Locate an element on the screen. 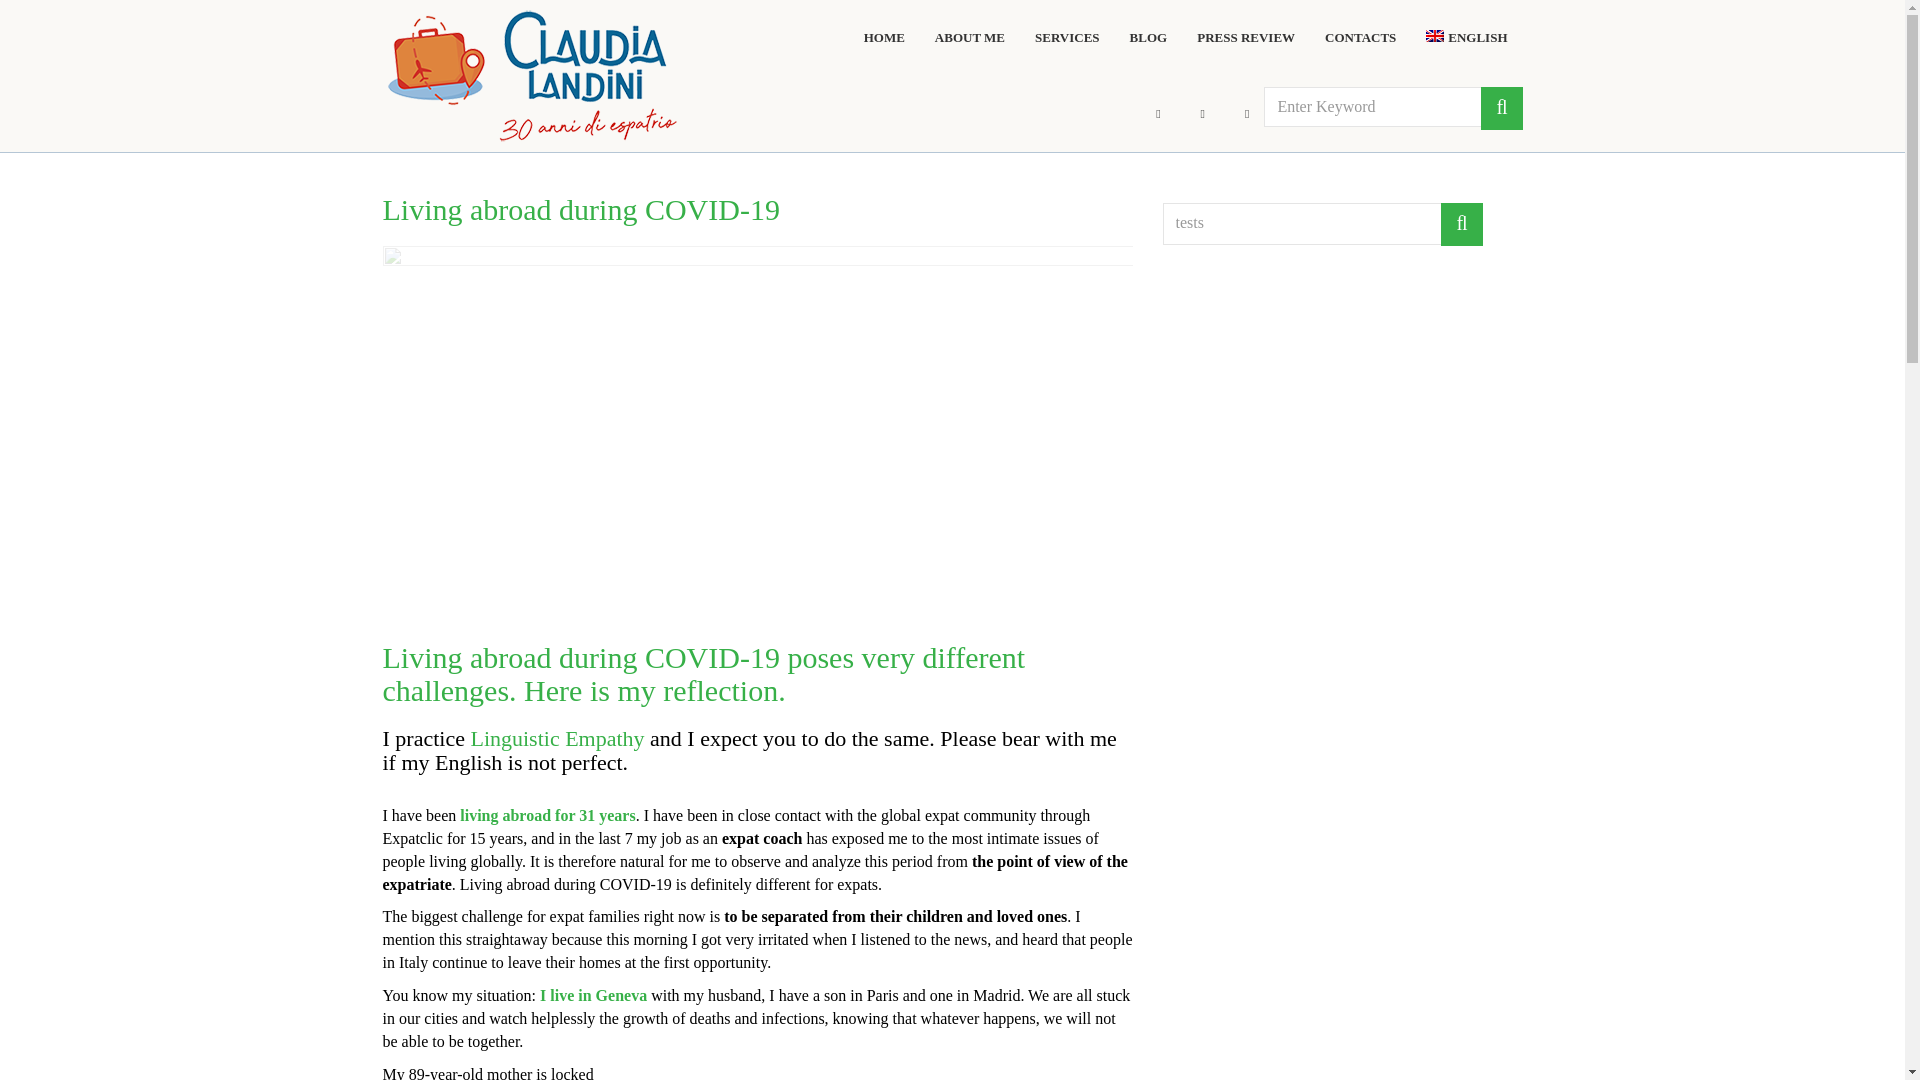 The image size is (1920, 1080). PRESS REVIEW is located at coordinates (1245, 38).